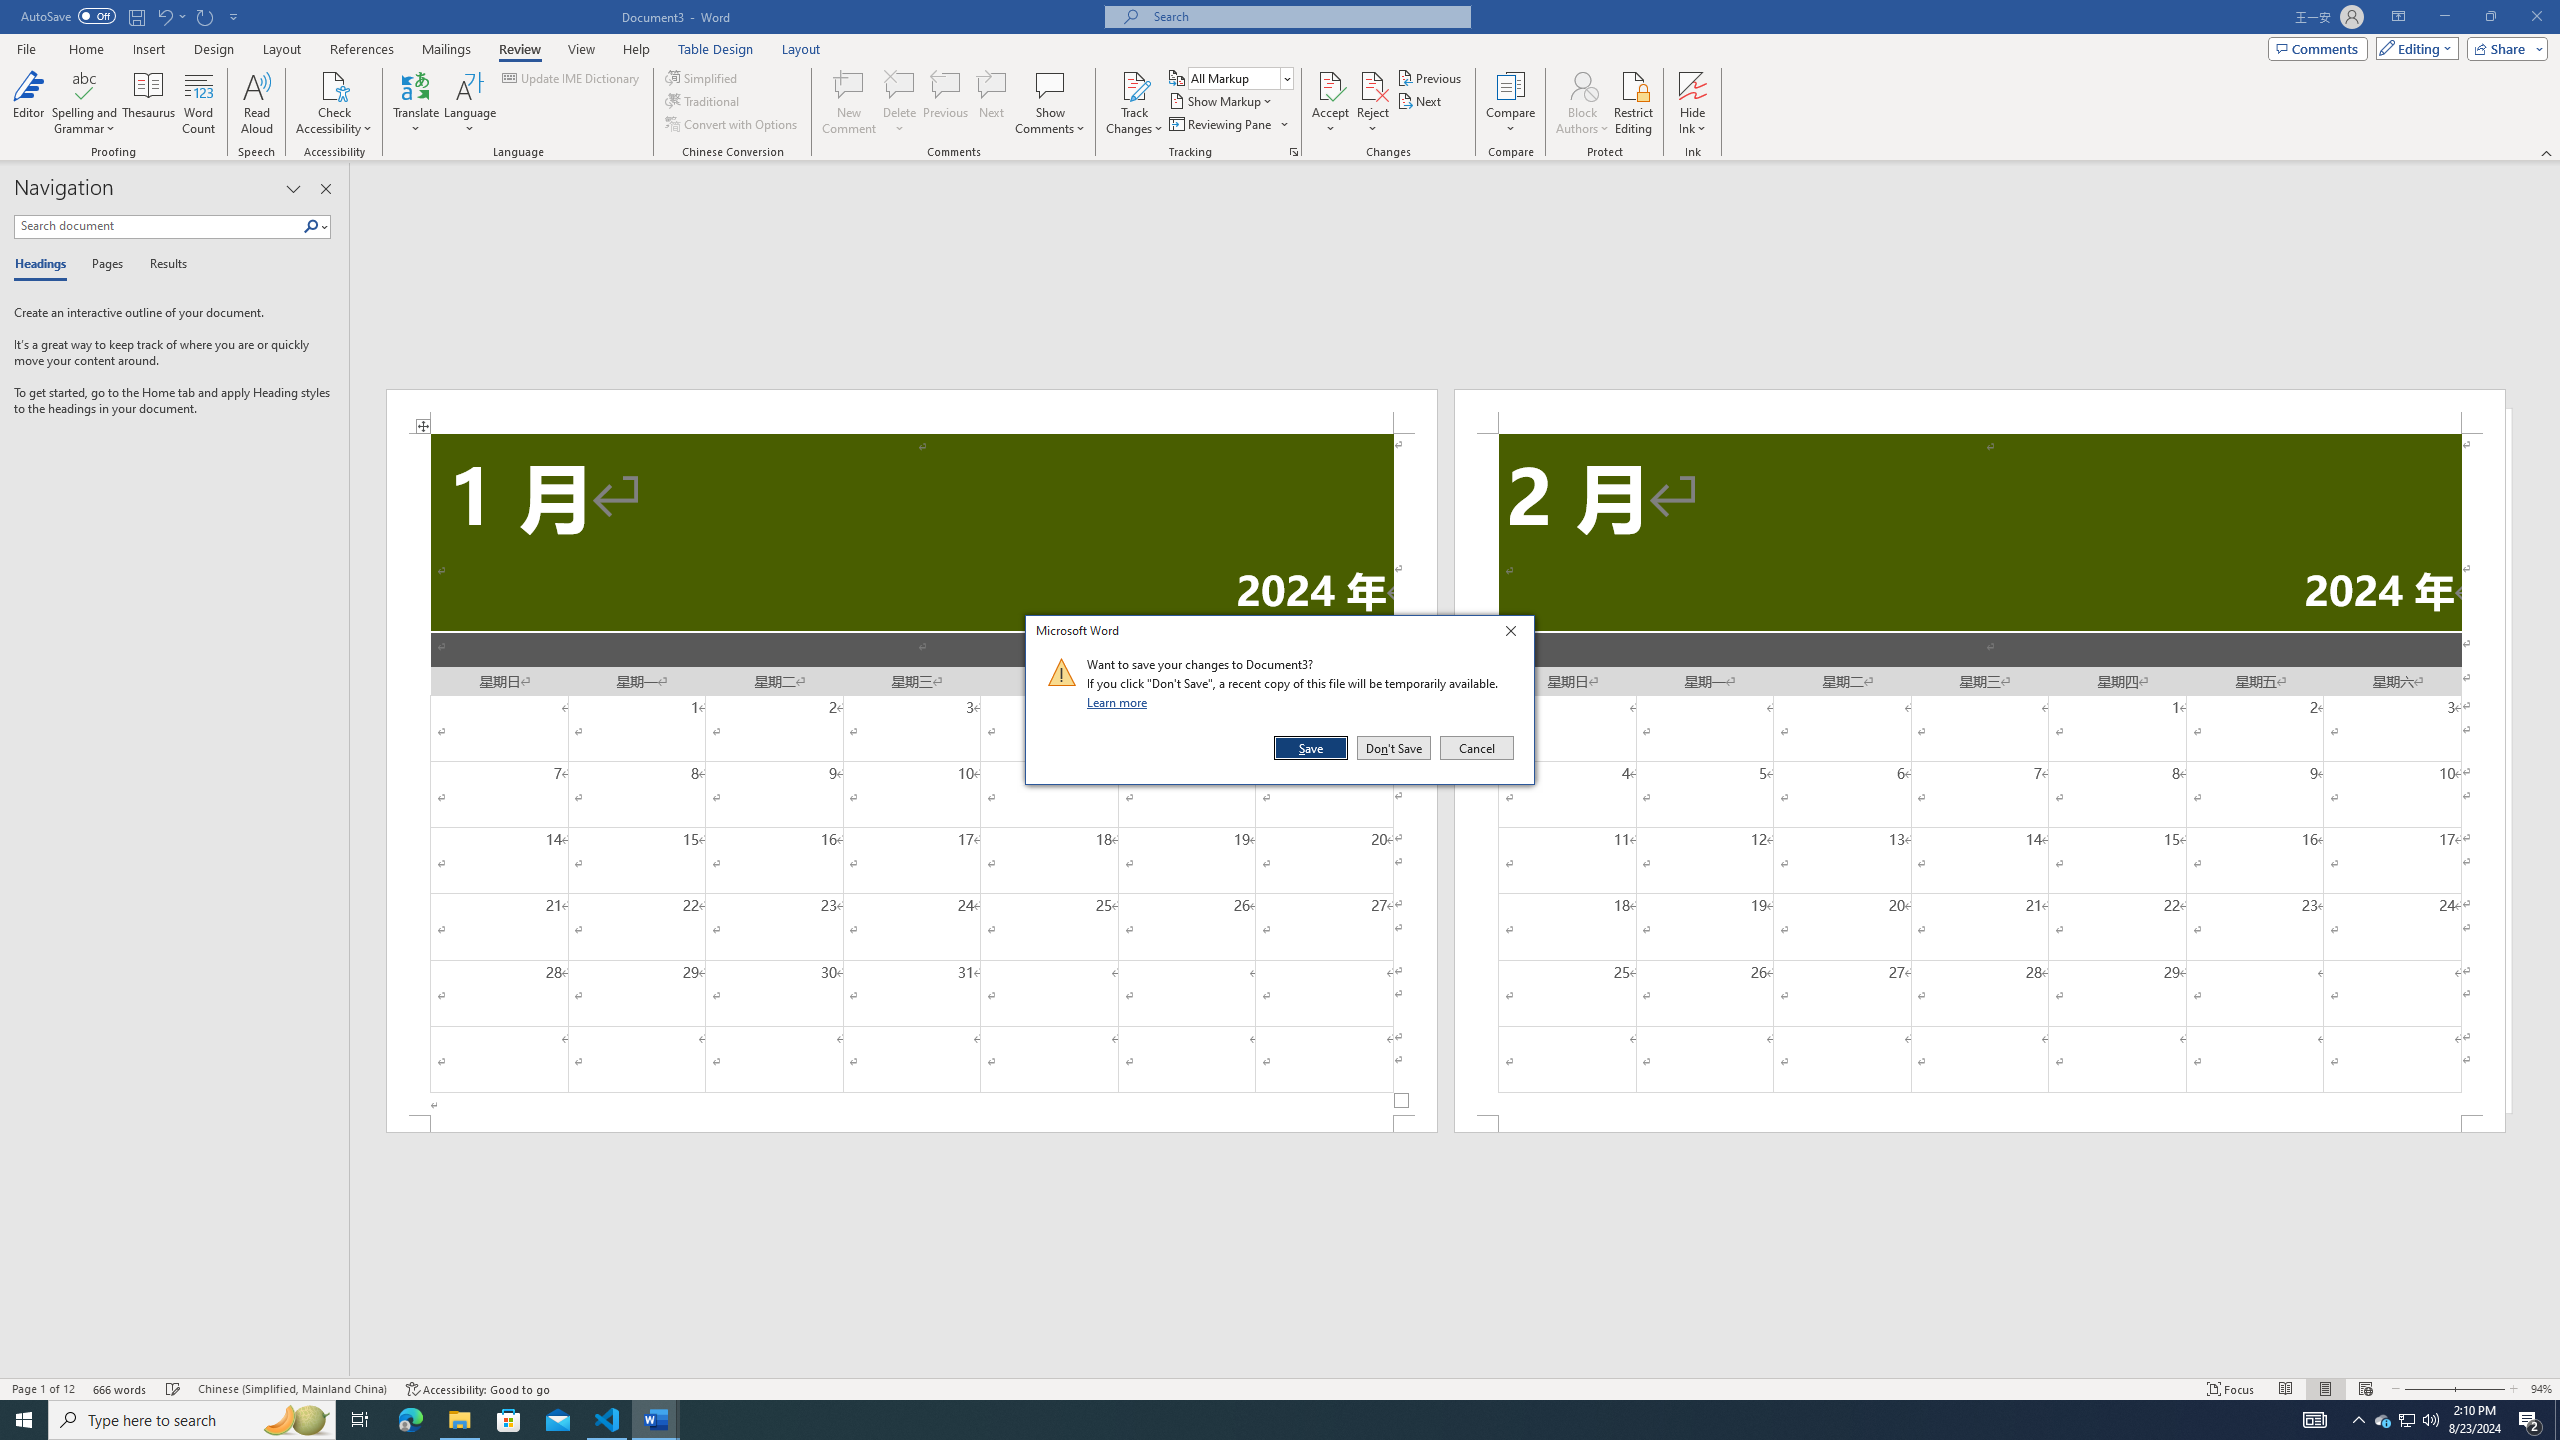 The height and width of the screenshot is (1440, 2560). Describe the element at coordinates (912, 410) in the screenshot. I see `Header -Section 1-` at that location.